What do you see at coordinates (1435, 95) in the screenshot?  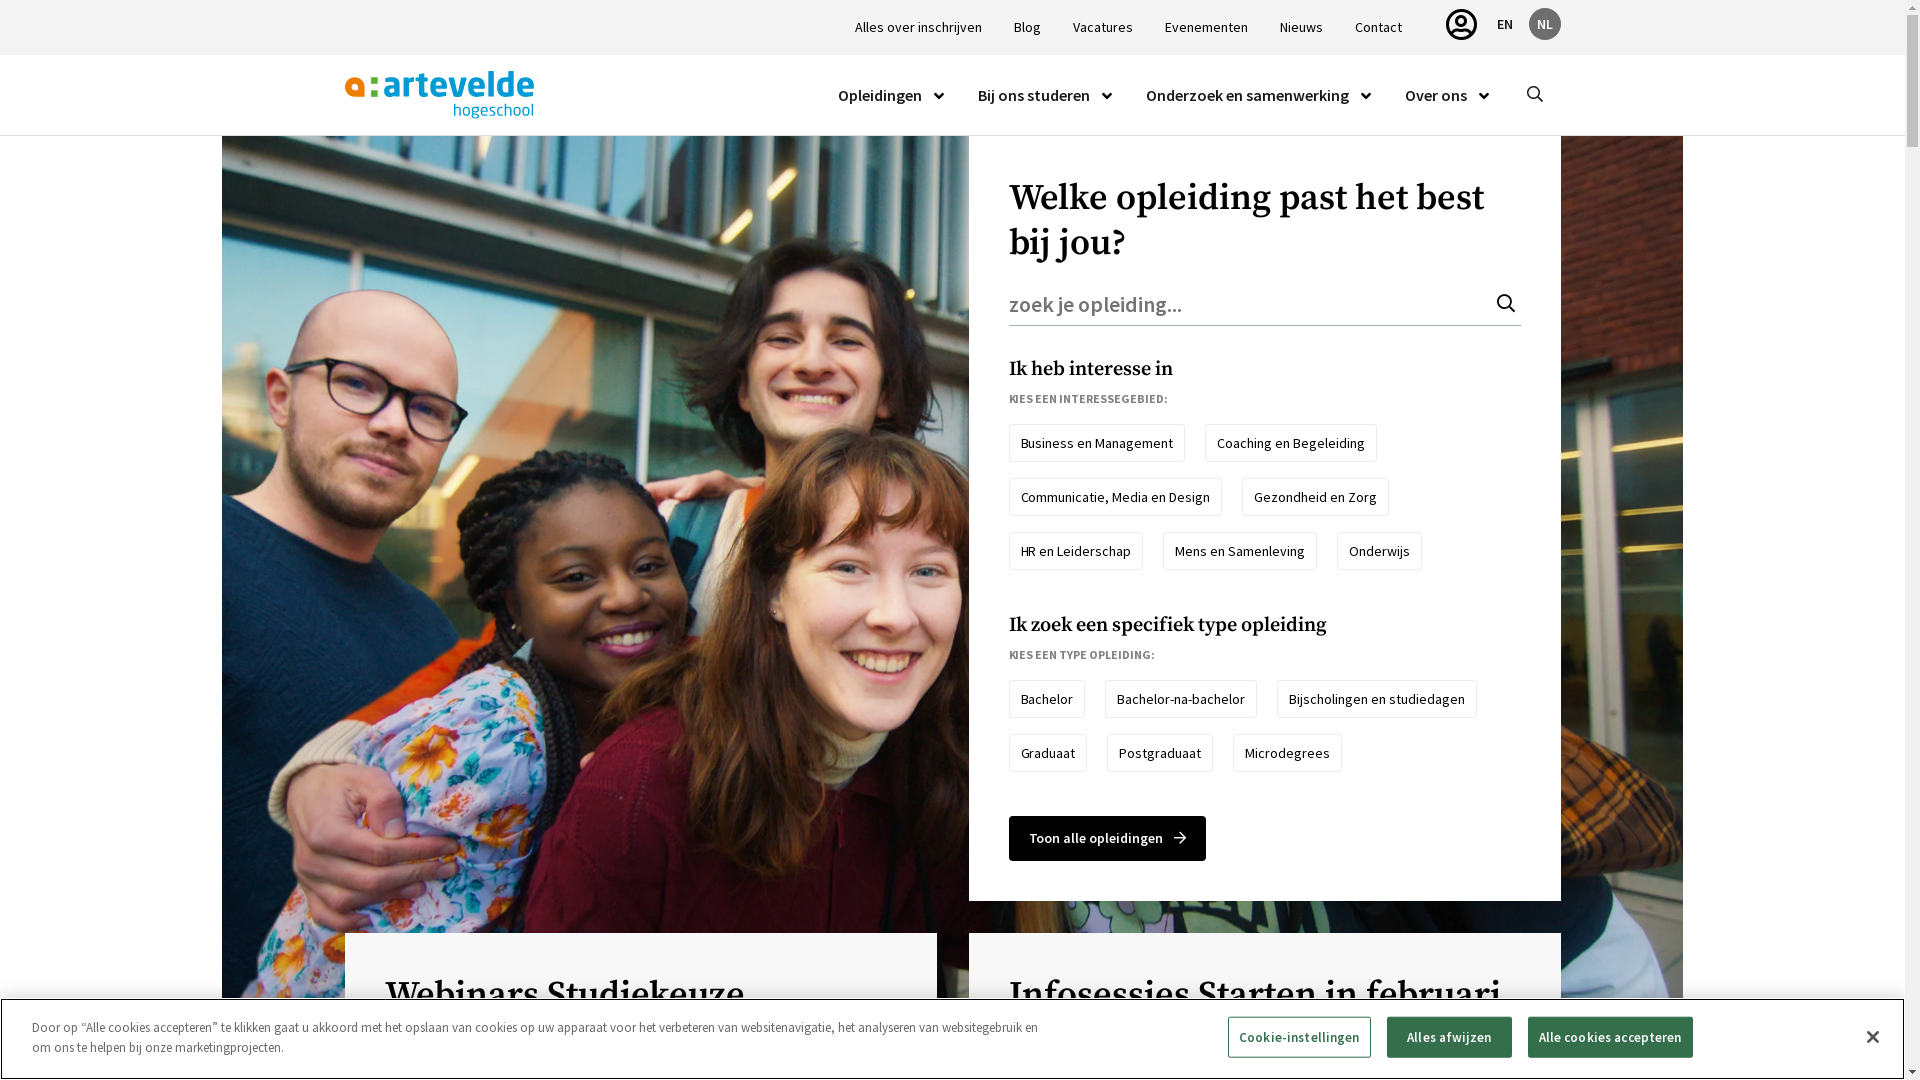 I see `Over ons` at bounding box center [1435, 95].